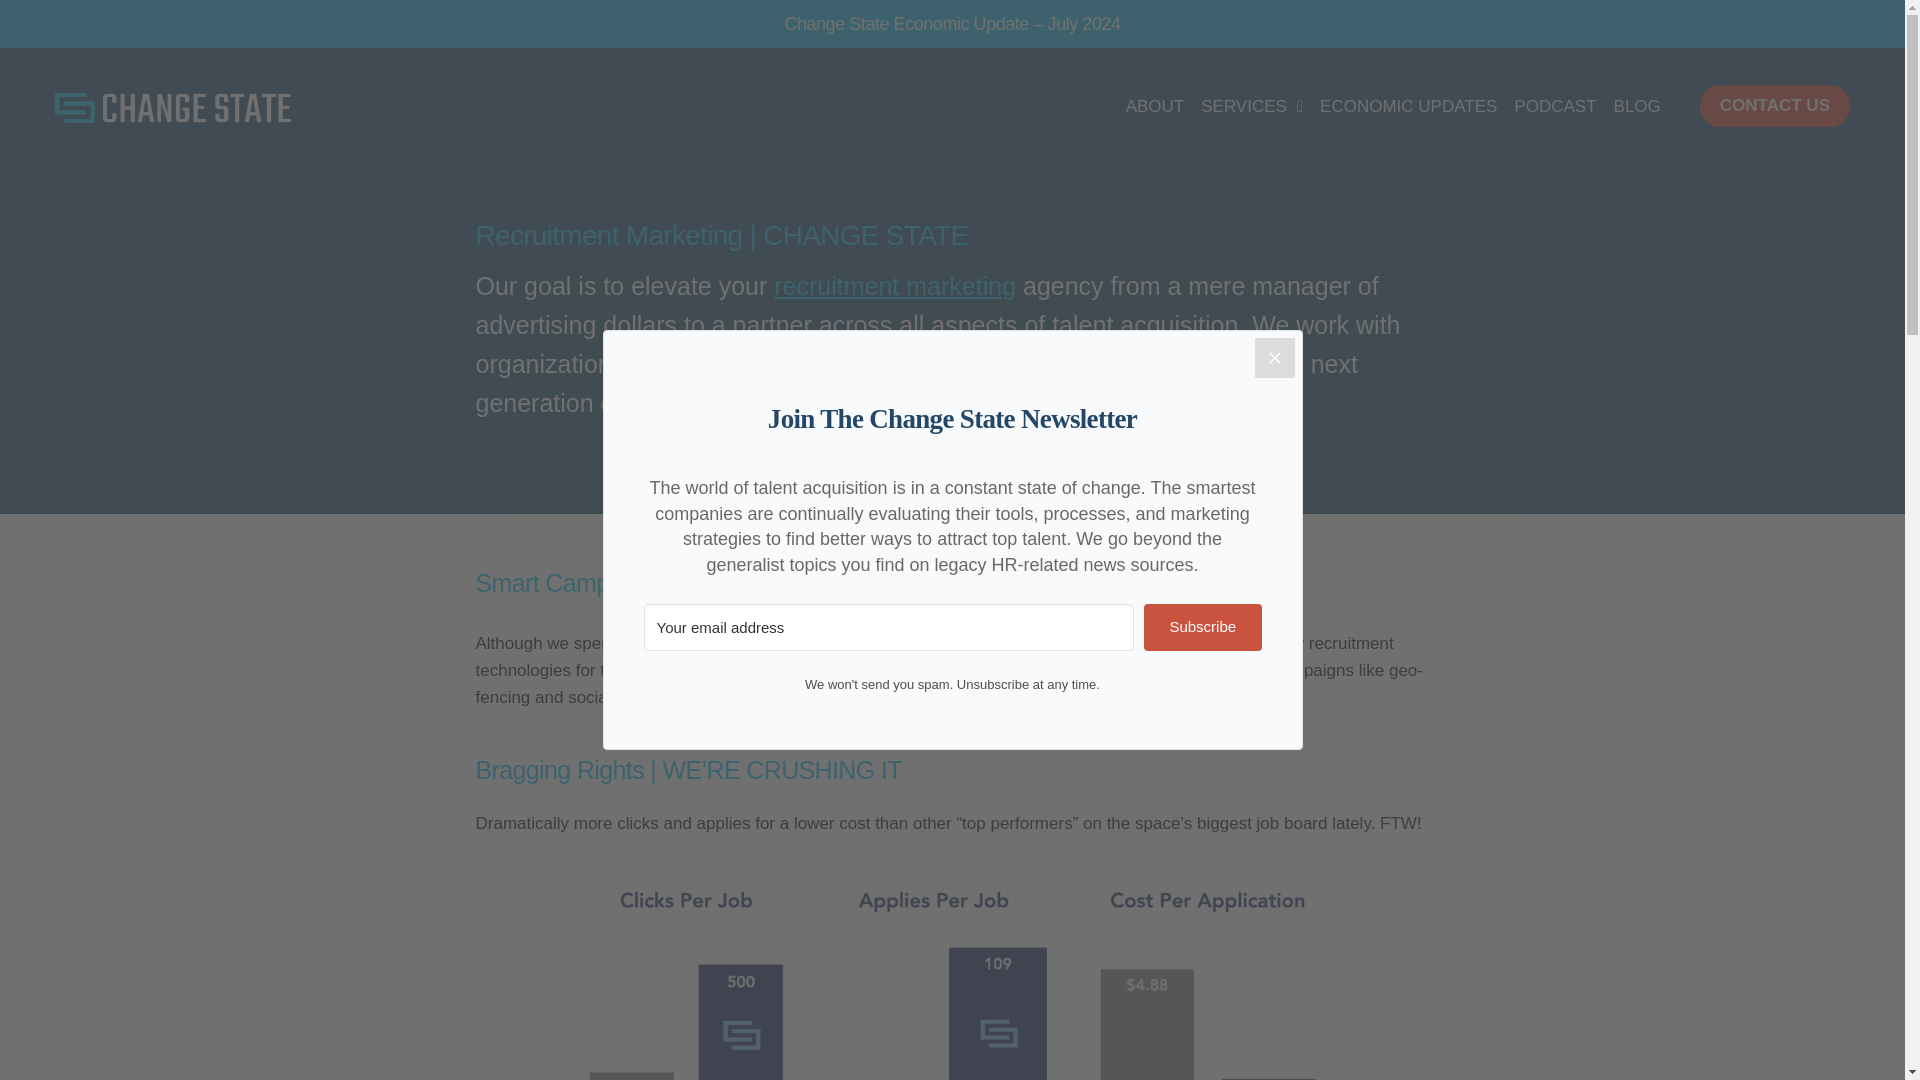 Image resolution: width=1920 pixels, height=1080 pixels. Describe the element at coordinates (1252, 106) in the screenshot. I see `SERVICES` at that location.